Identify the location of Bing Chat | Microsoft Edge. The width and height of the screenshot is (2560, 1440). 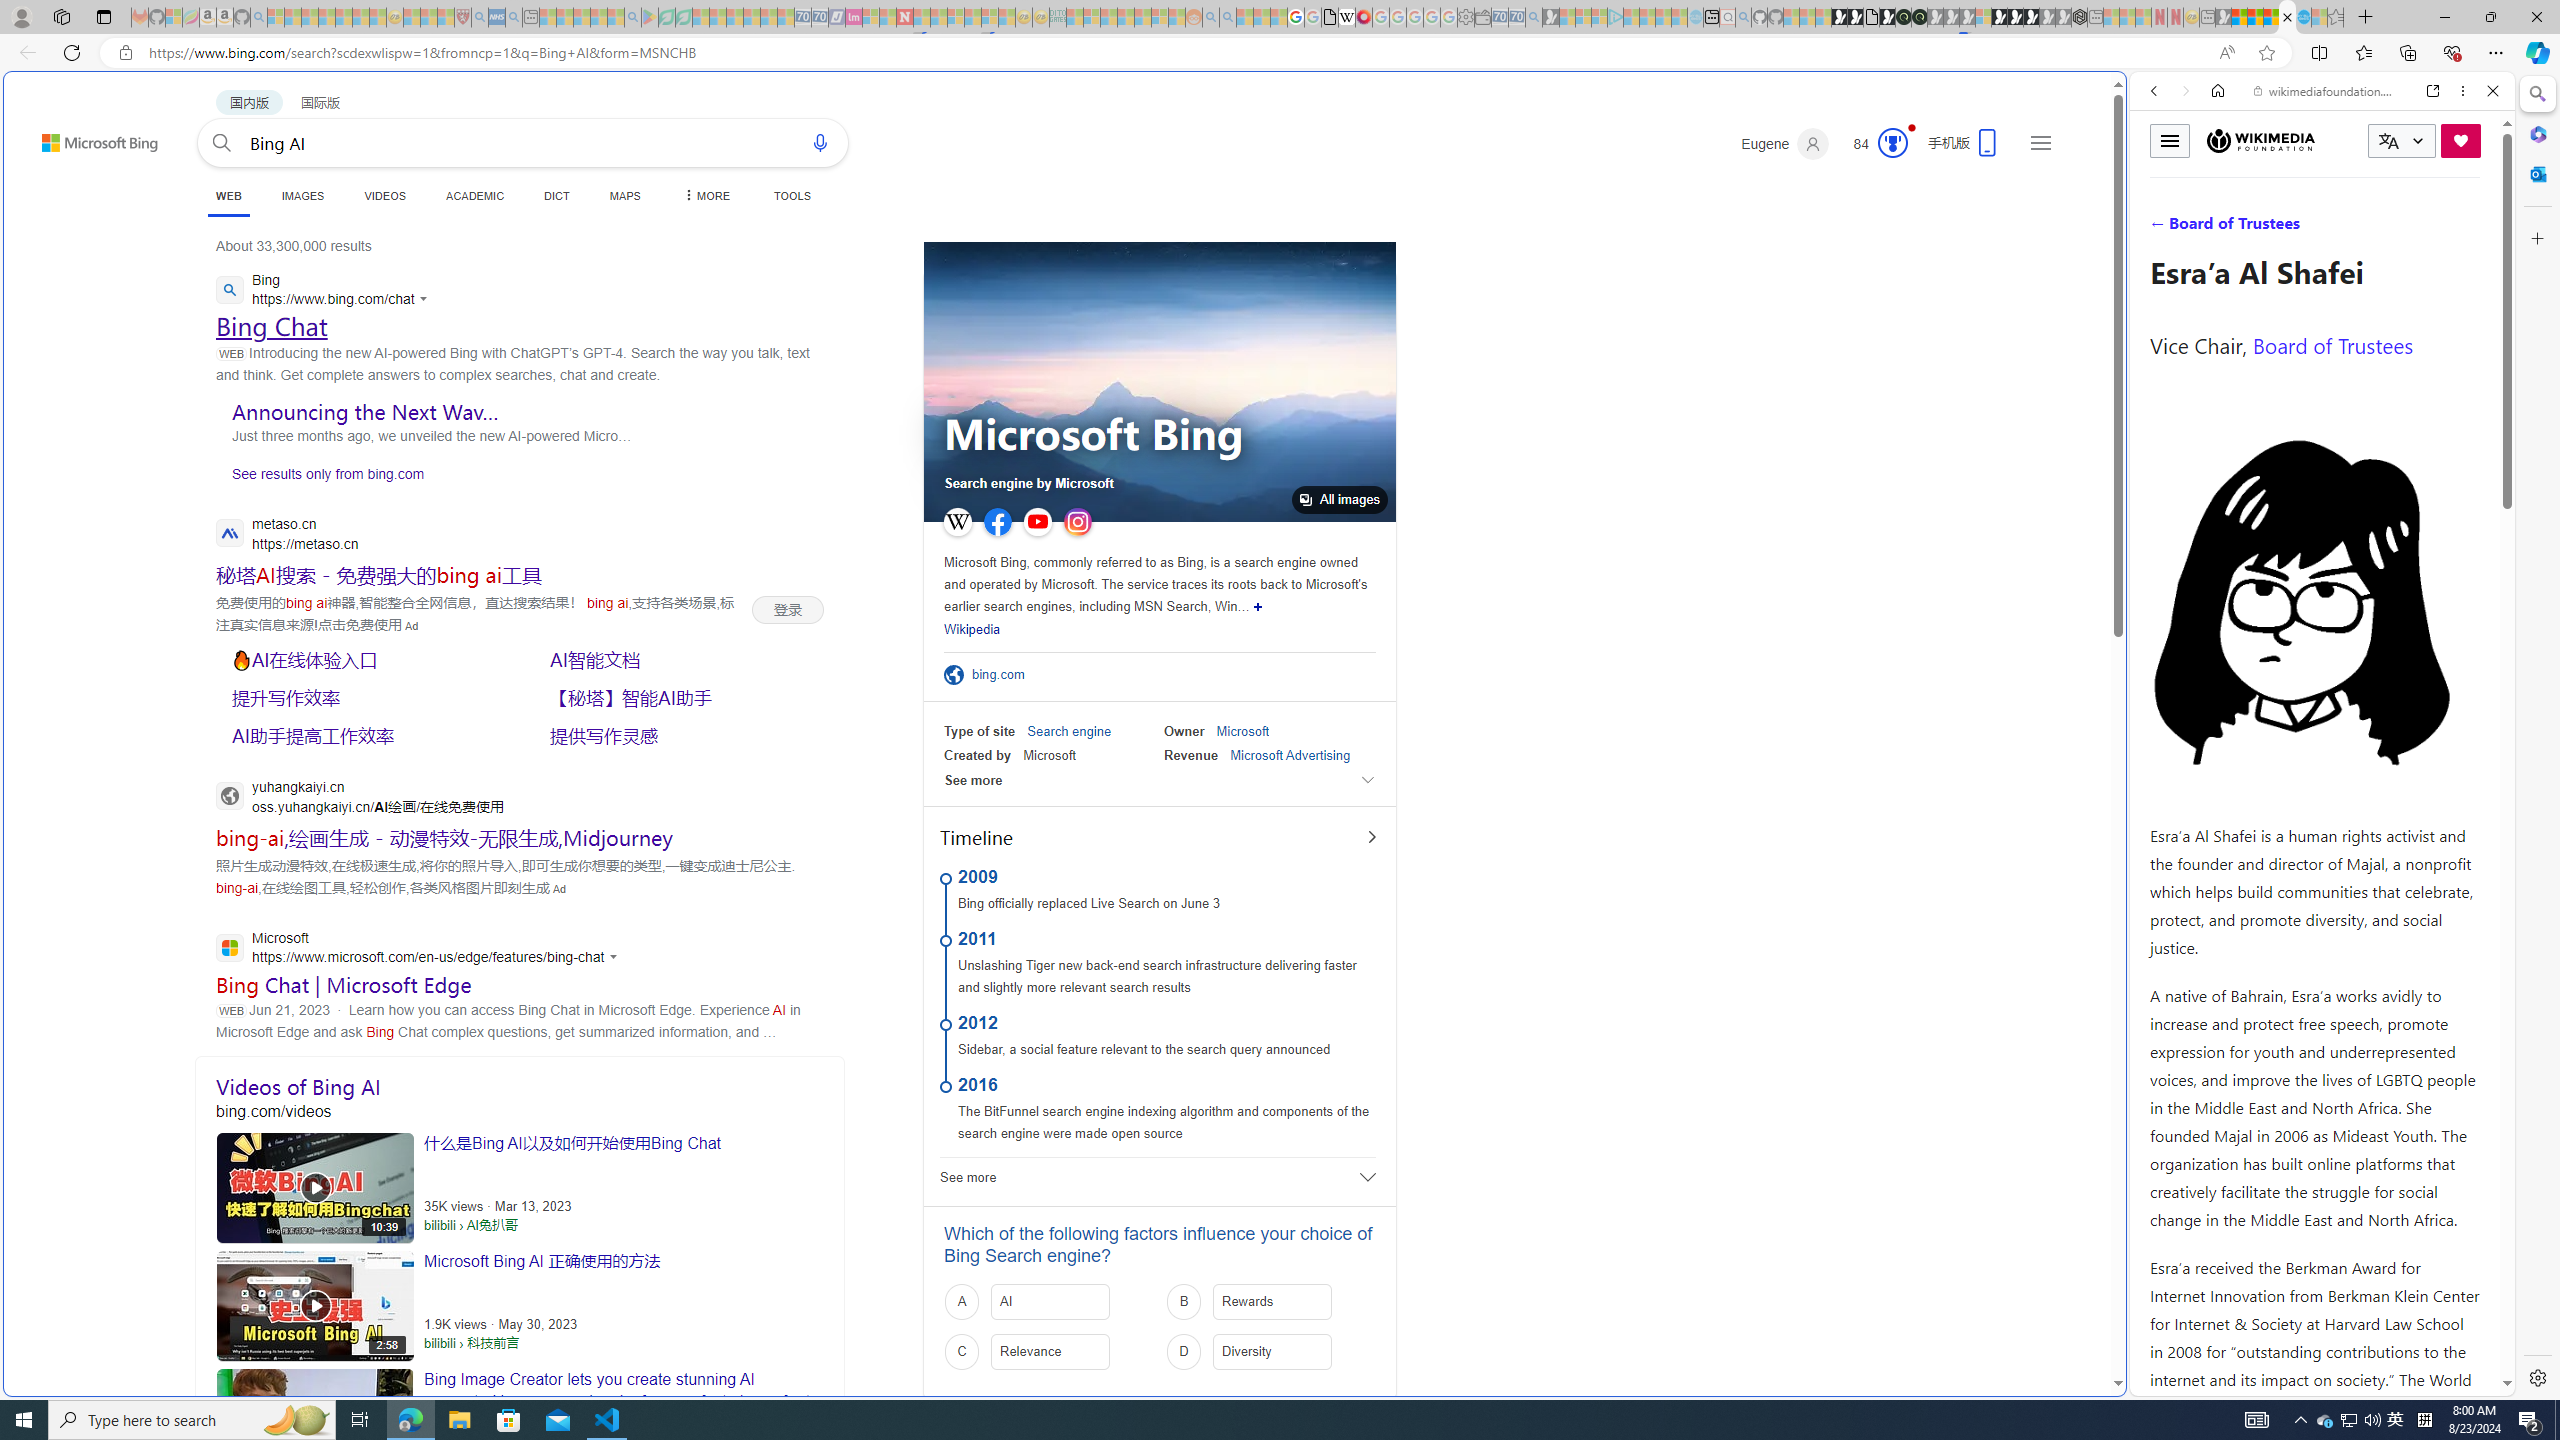
(343, 984).